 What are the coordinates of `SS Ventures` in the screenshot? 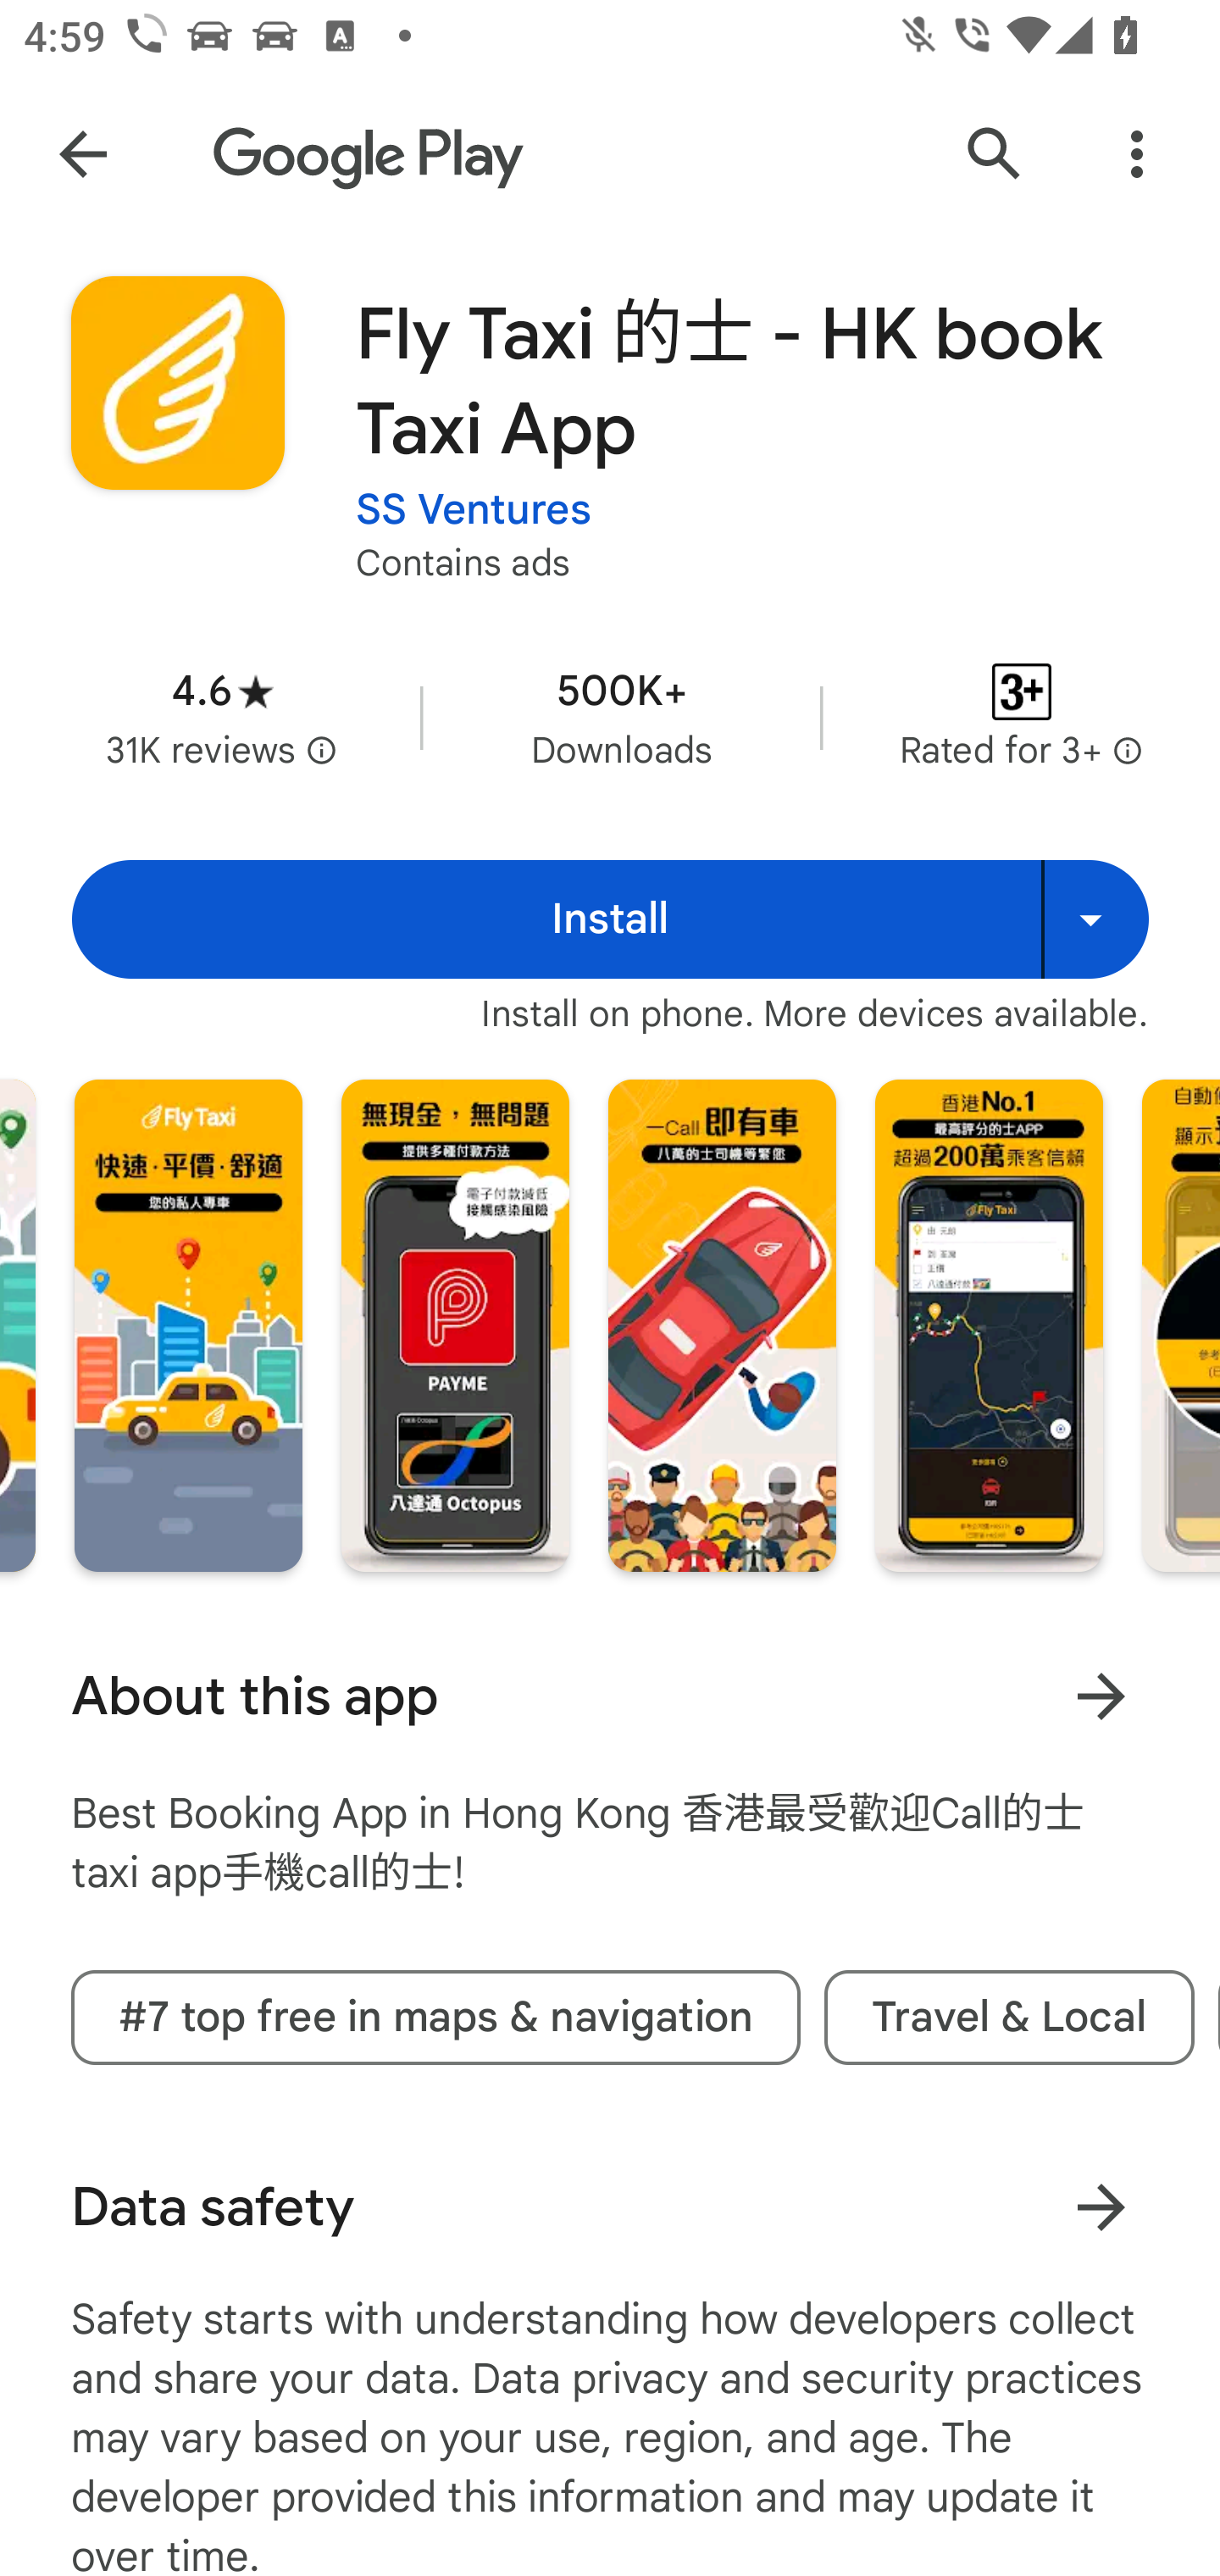 It's located at (474, 510).